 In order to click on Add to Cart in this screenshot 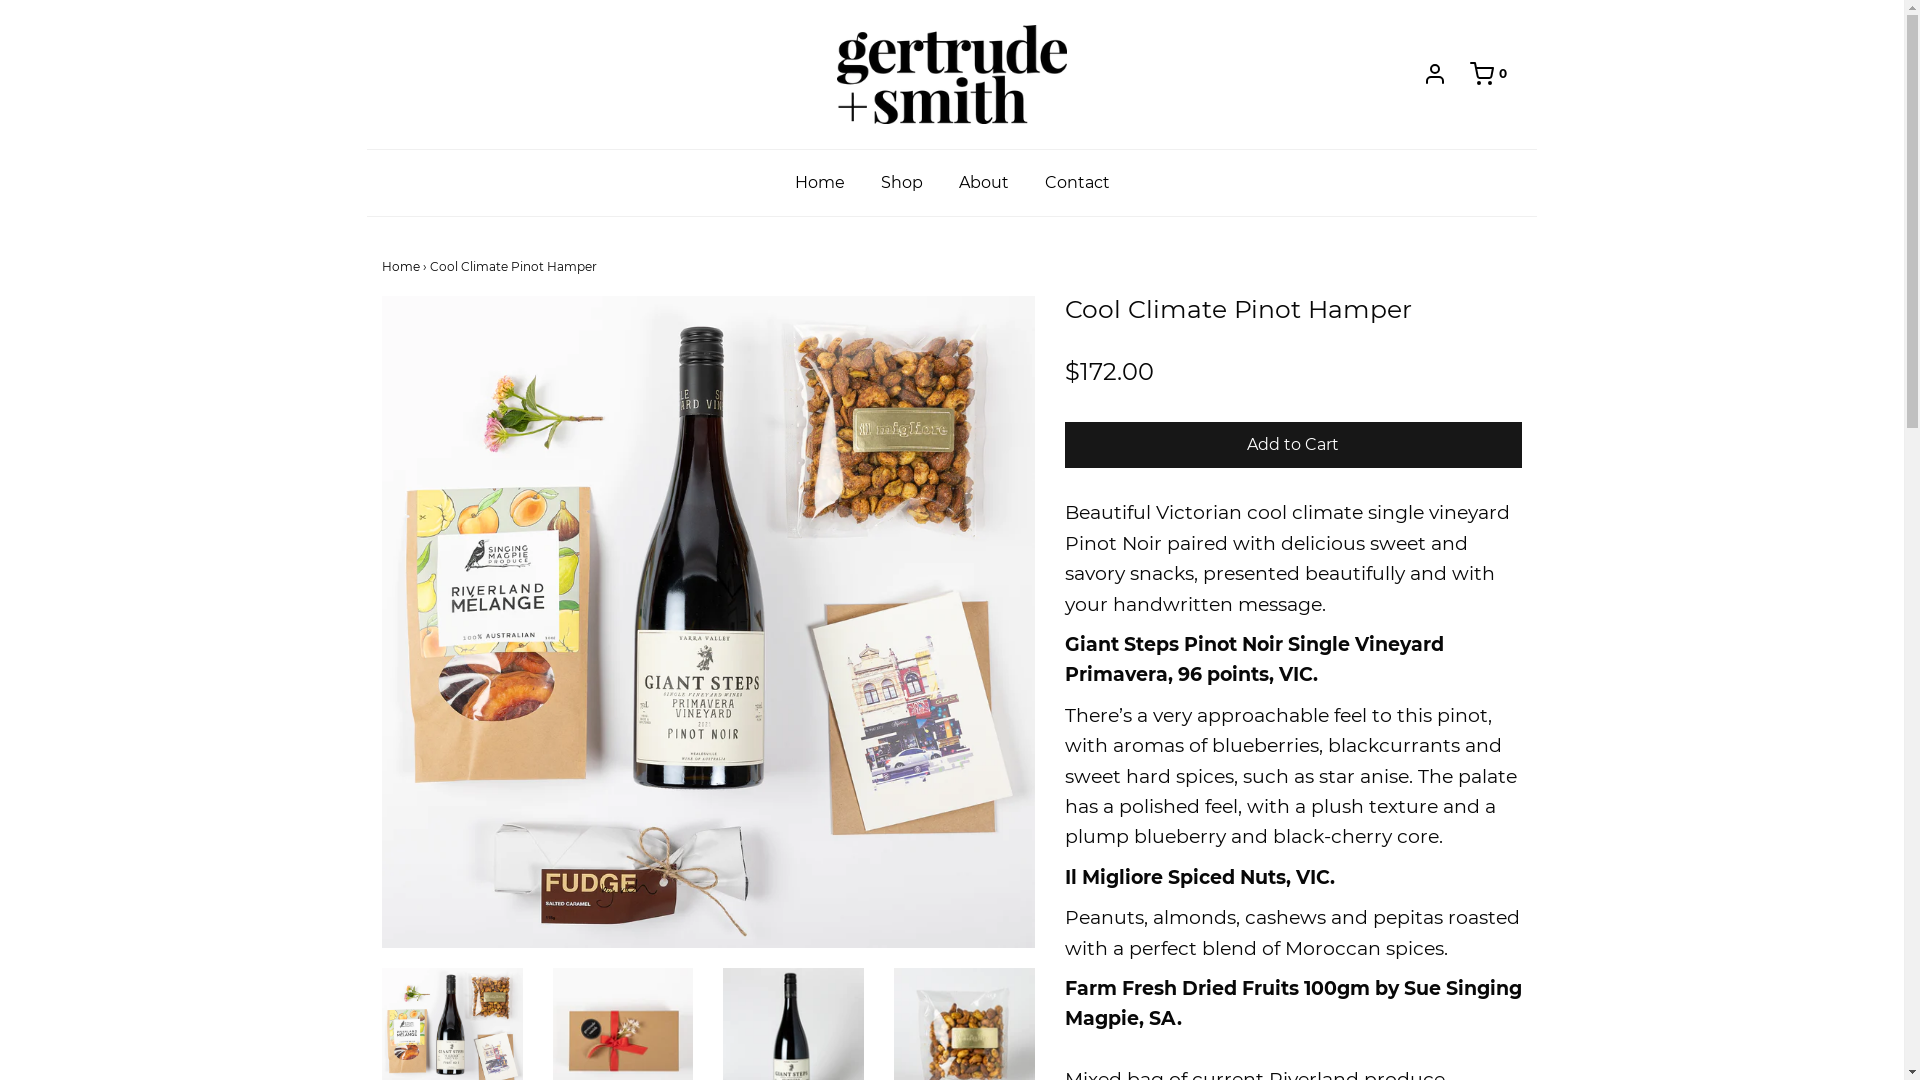, I will do `click(1293, 446)`.